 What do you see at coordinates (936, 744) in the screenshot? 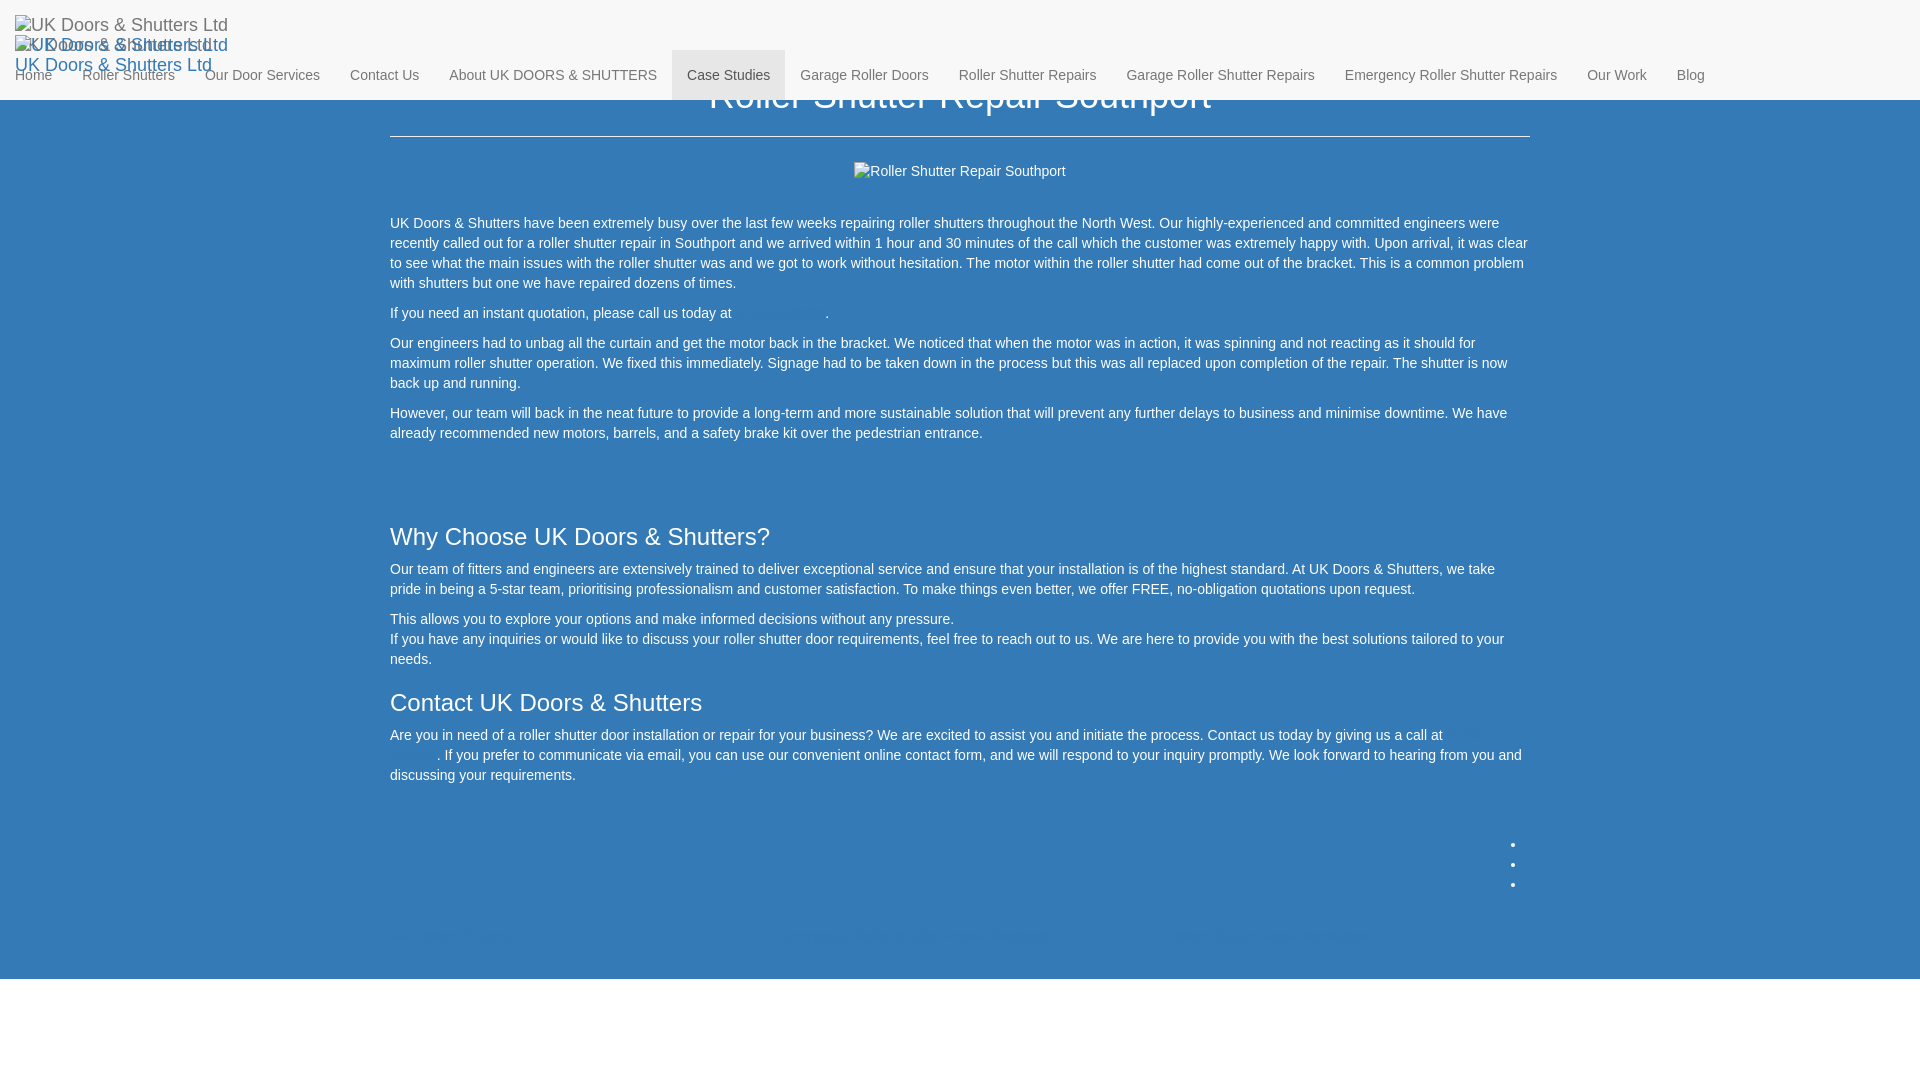
I see `01204 402585` at bounding box center [936, 744].